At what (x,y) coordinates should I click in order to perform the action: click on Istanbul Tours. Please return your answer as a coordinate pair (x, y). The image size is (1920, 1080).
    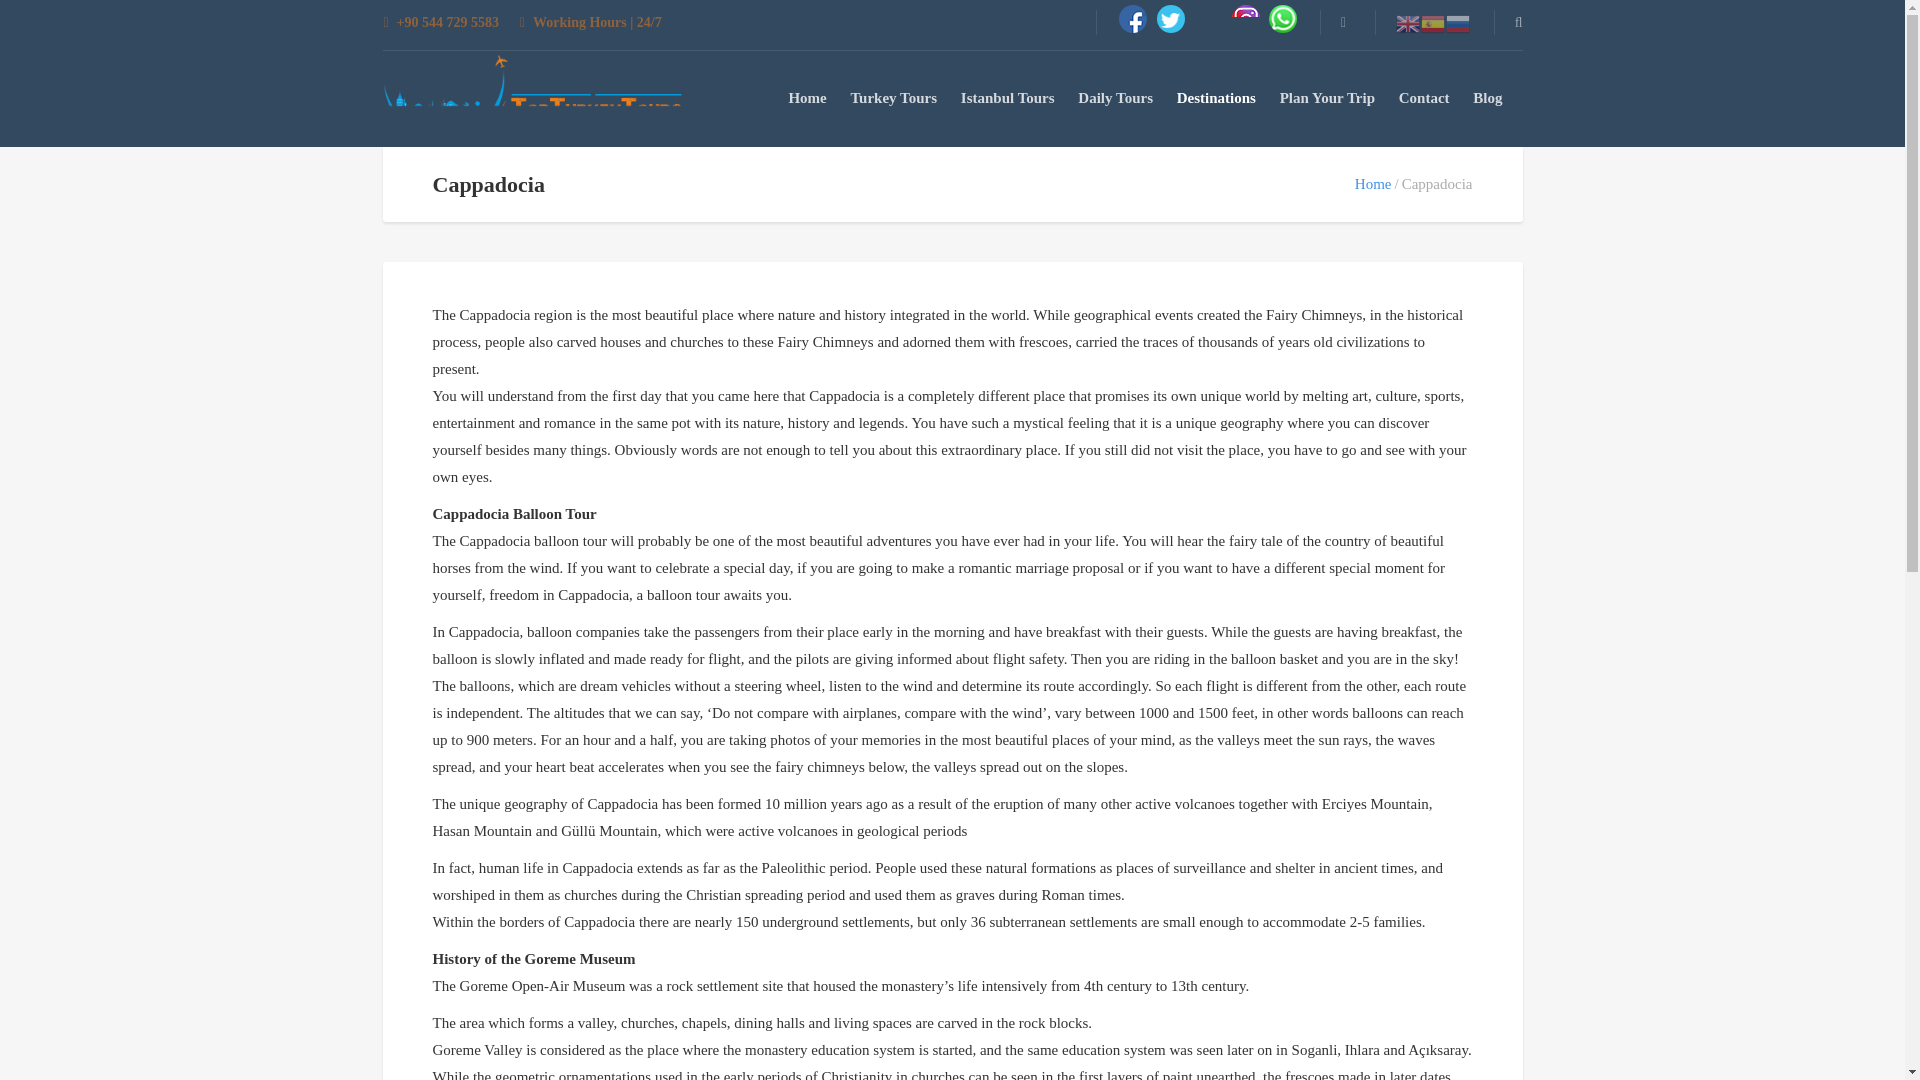
    Looking at the image, I should click on (1008, 97).